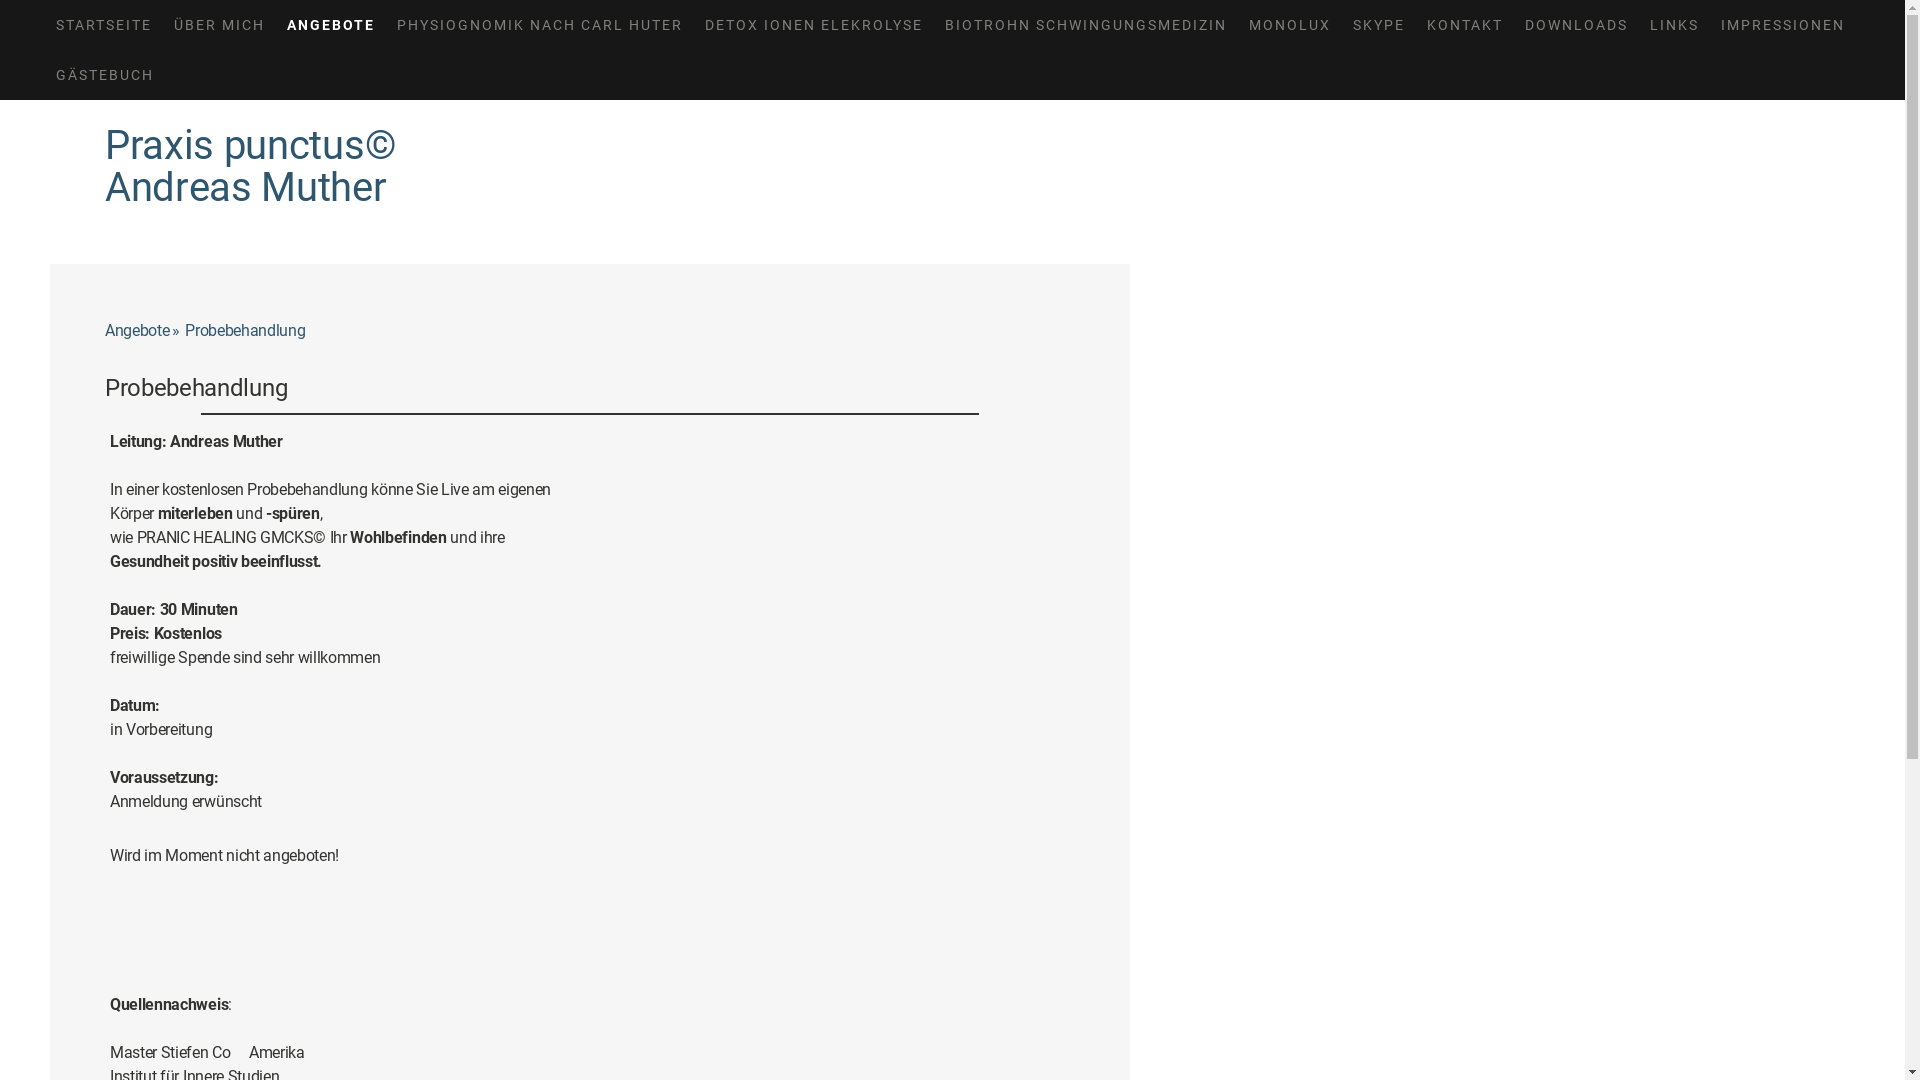 This screenshot has height=1080, width=1920. What do you see at coordinates (1674, 25) in the screenshot?
I see `LINKS` at bounding box center [1674, 25].